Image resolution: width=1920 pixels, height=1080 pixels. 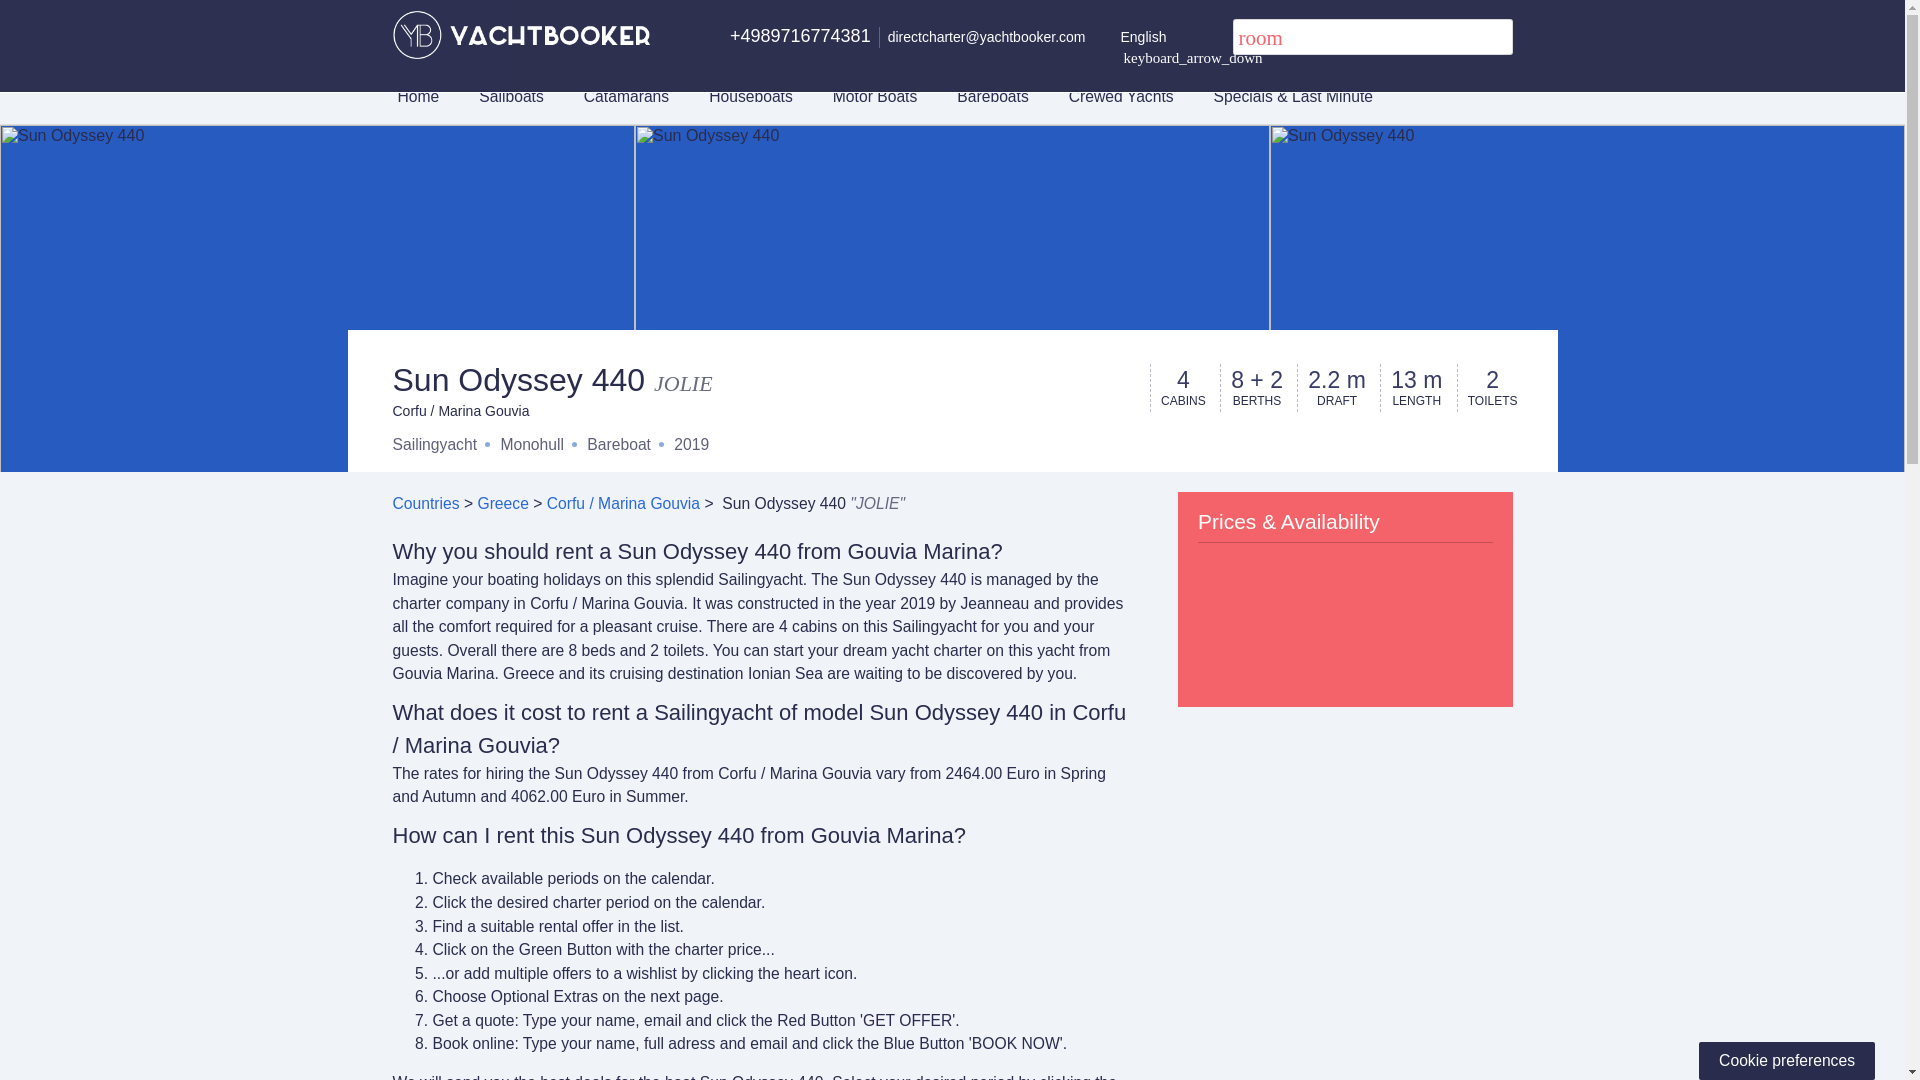 I want to click on Houseboats, so click(x=750, y=96).